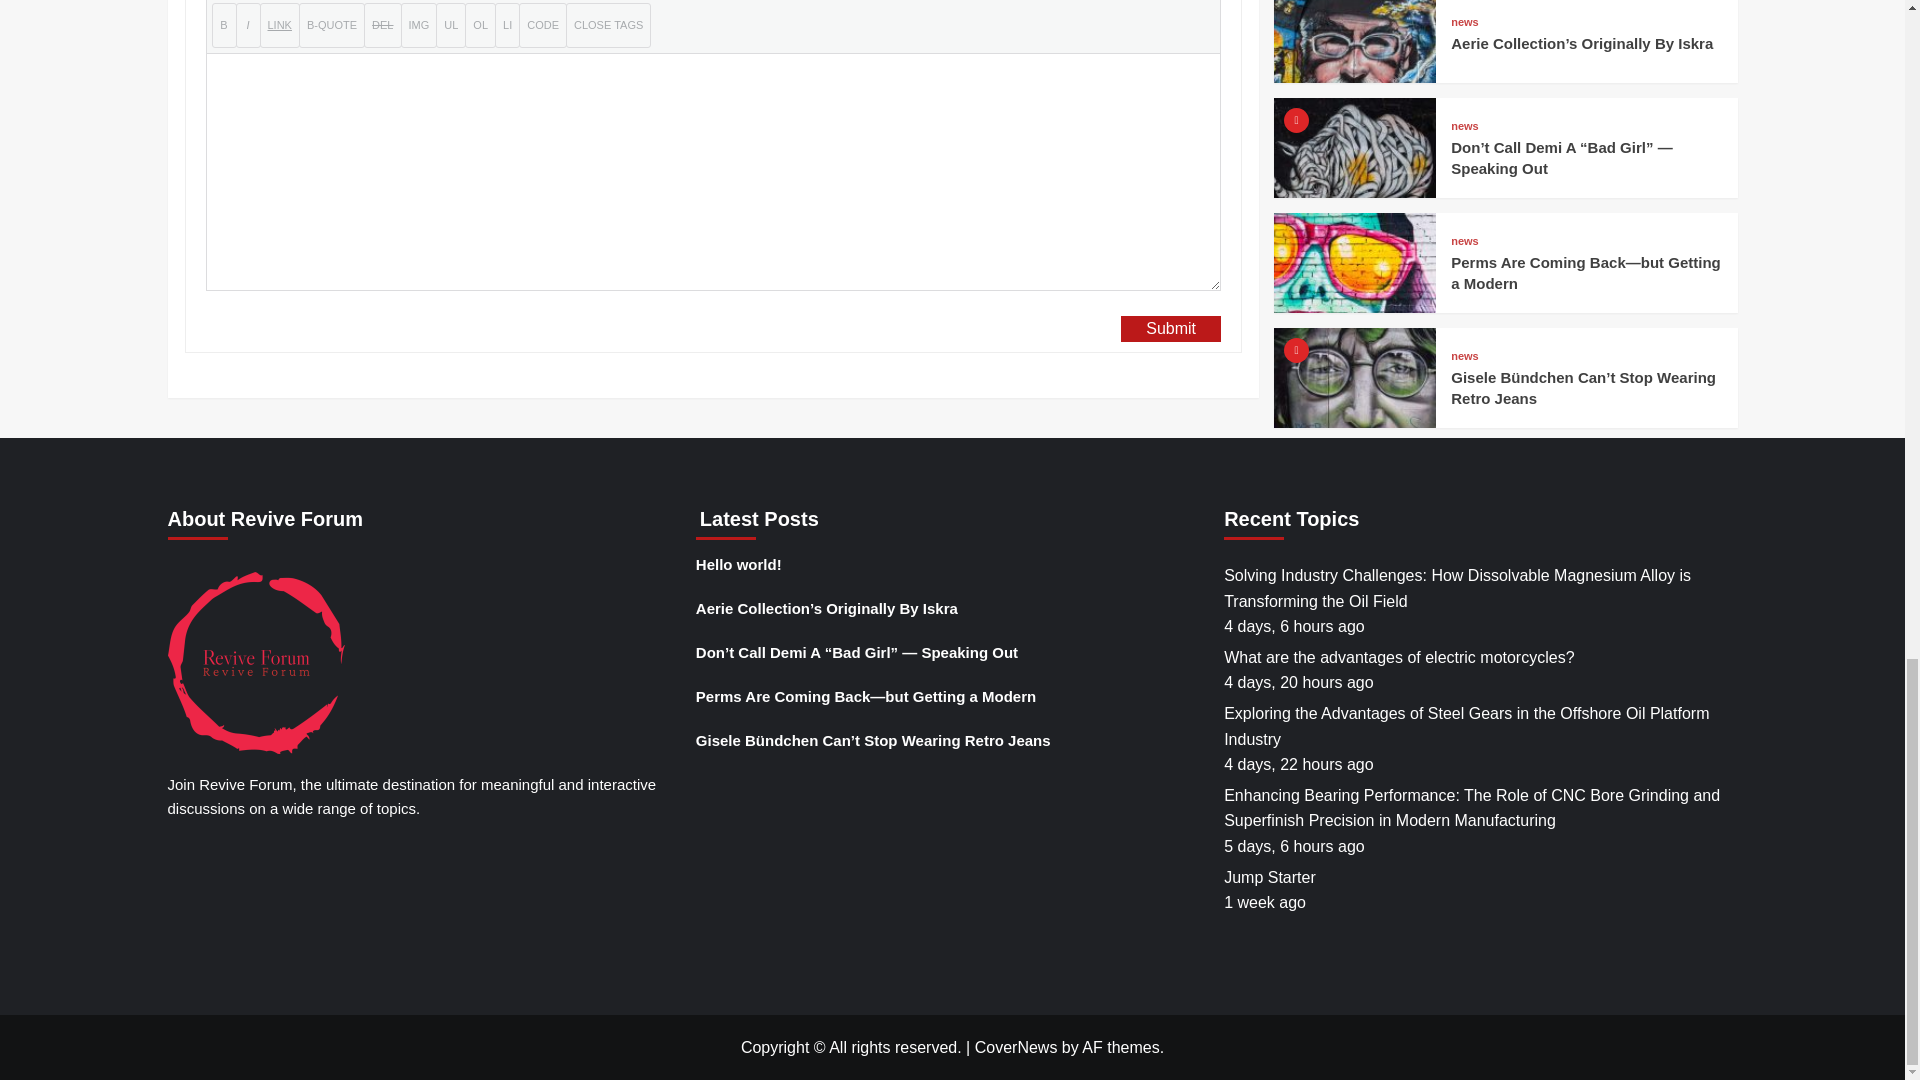 This screenshot has height=1080, width=1920. Describe the element at coordinates (608, 25) in the screenshot. I see `close tags` at that location.